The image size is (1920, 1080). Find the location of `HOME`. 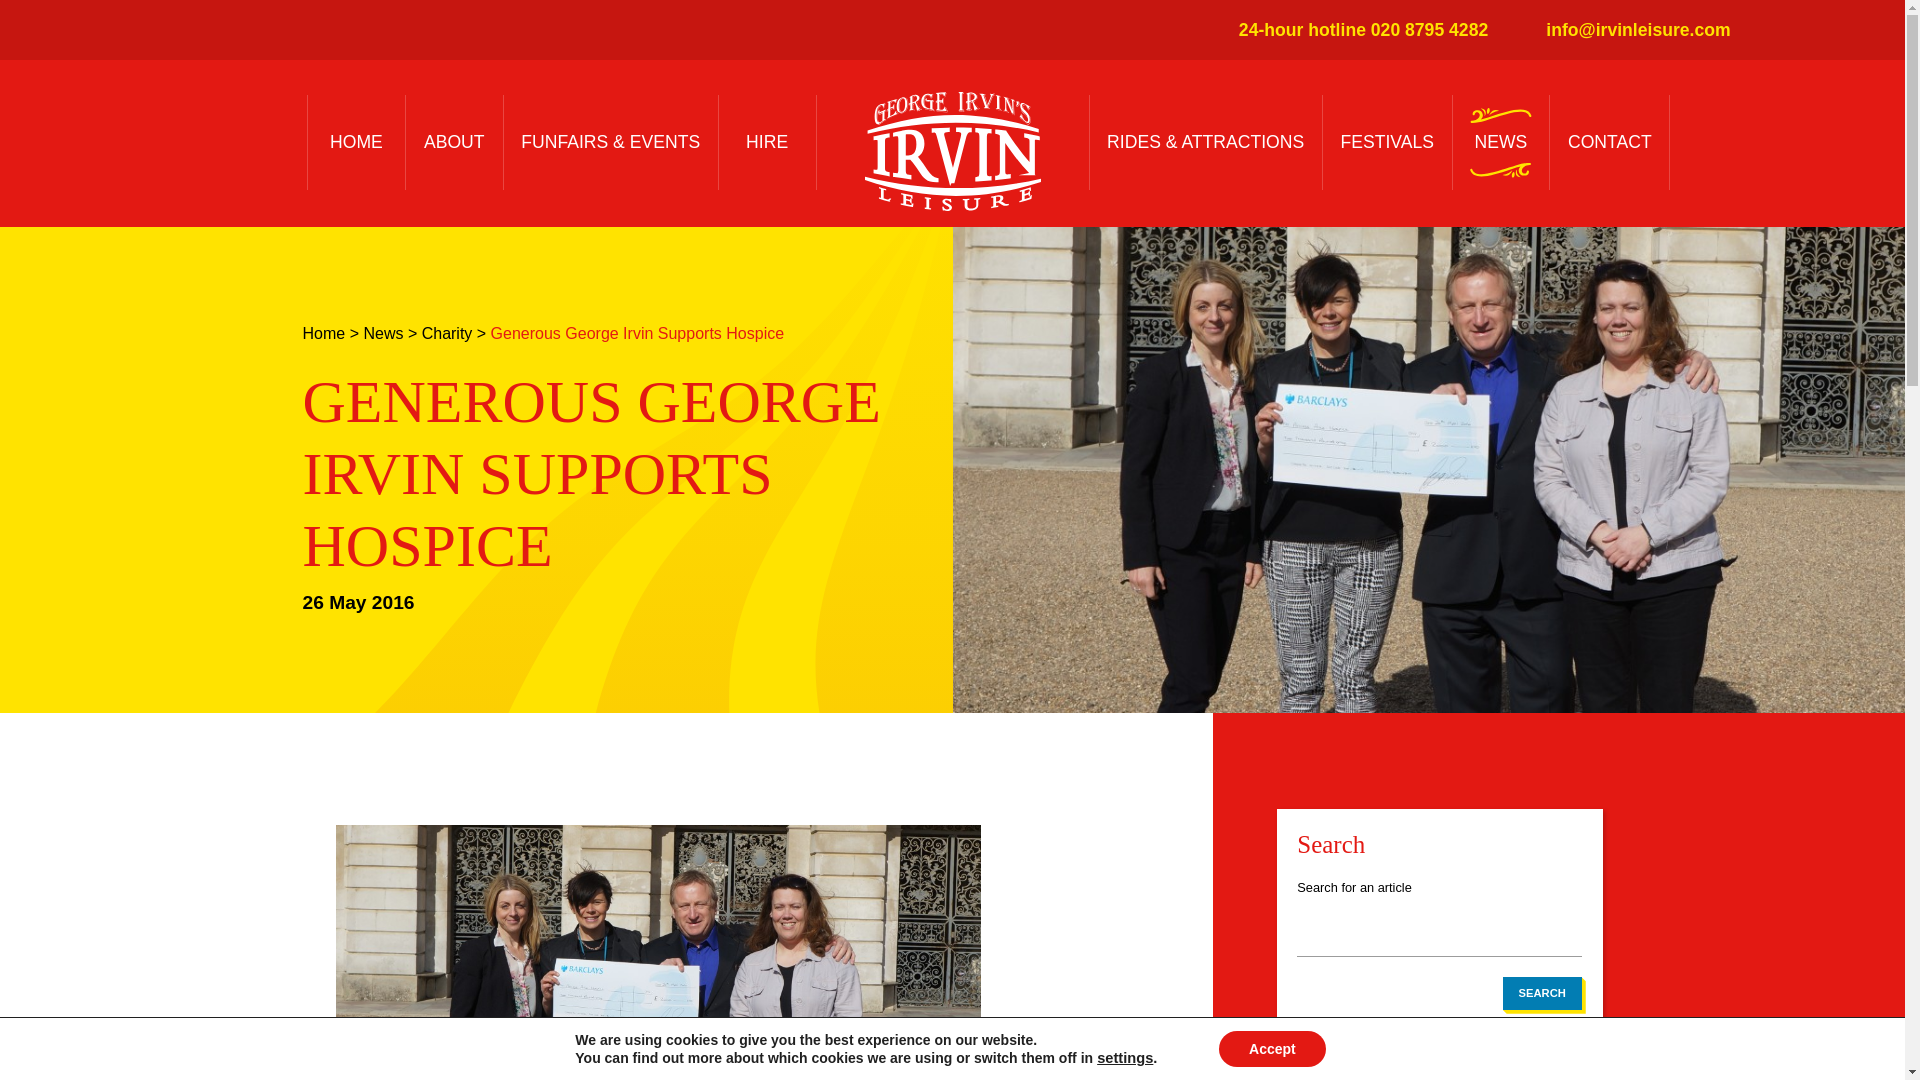

HOME is located at coordinates (356, 142).